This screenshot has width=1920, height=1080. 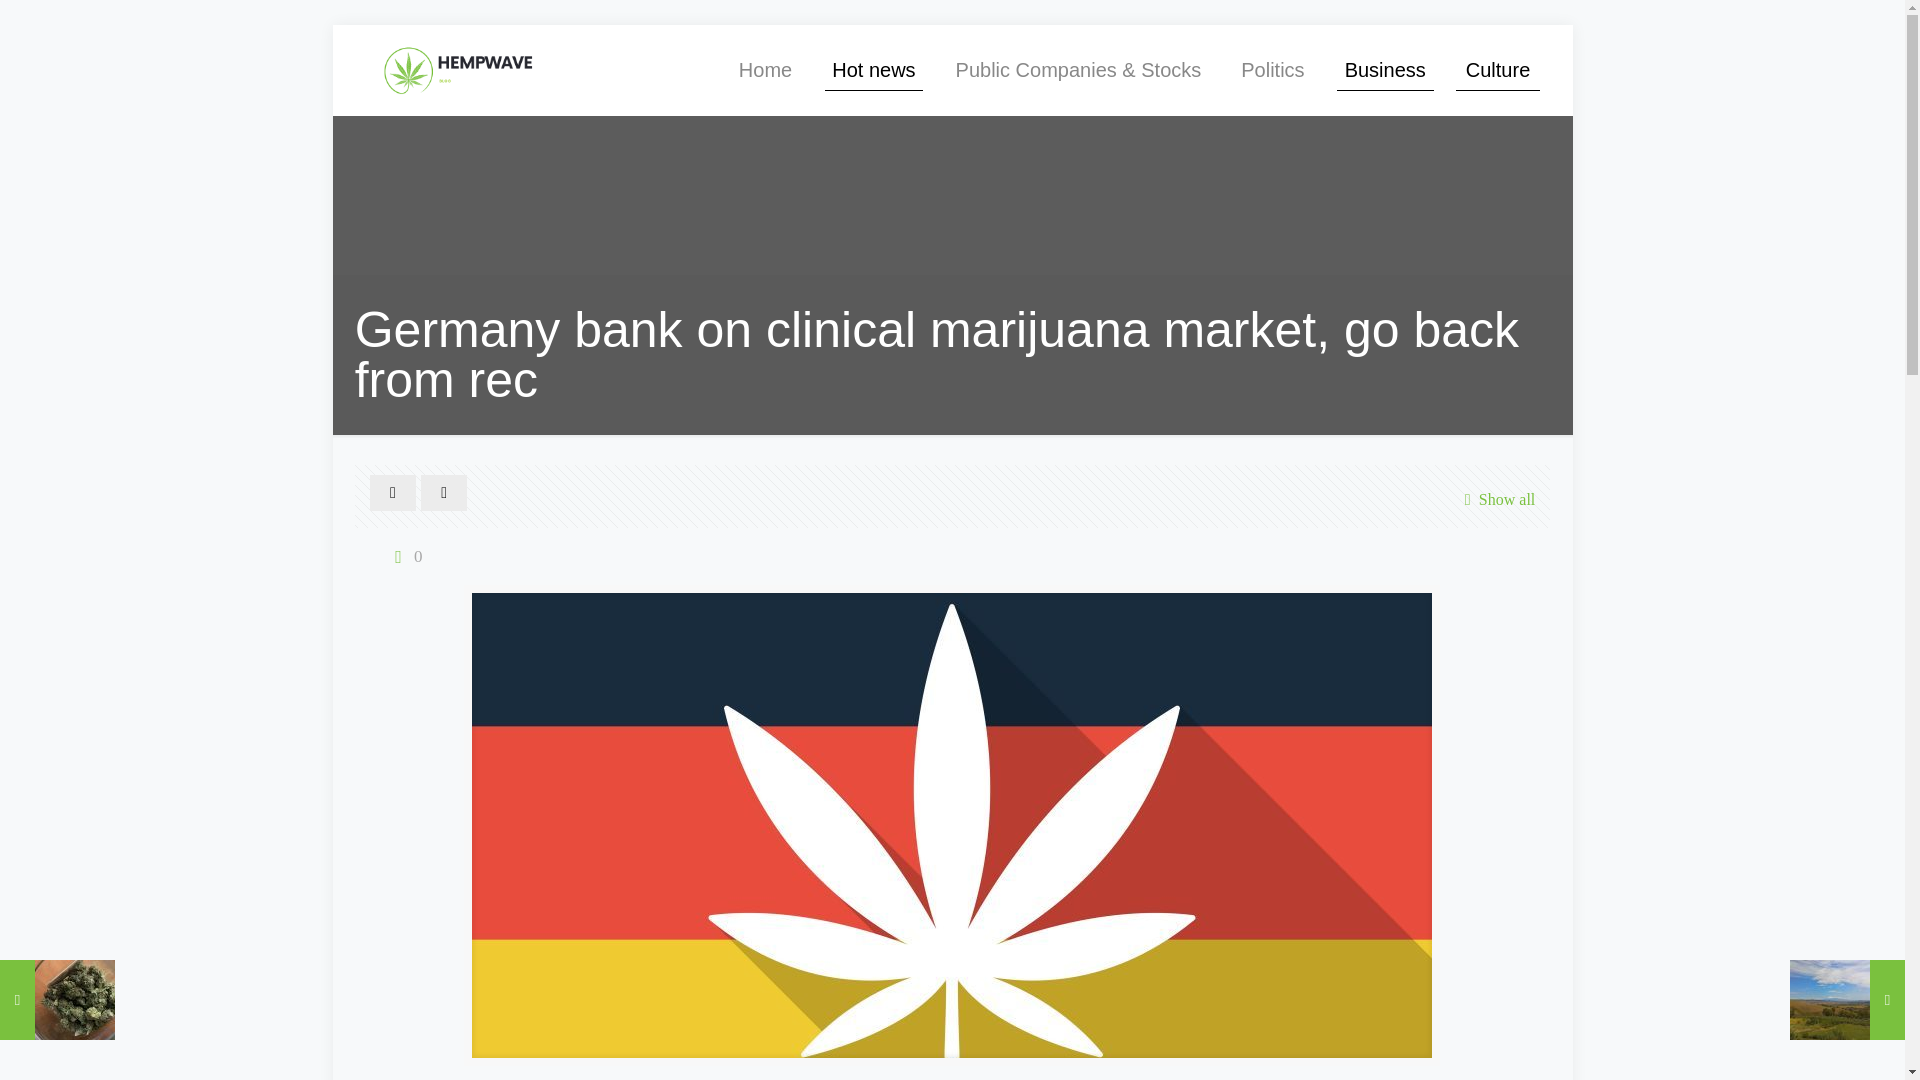 What do you see at coordinates (404, 556) in the screenshot?
I see `0` at bounding box center [404, 556].